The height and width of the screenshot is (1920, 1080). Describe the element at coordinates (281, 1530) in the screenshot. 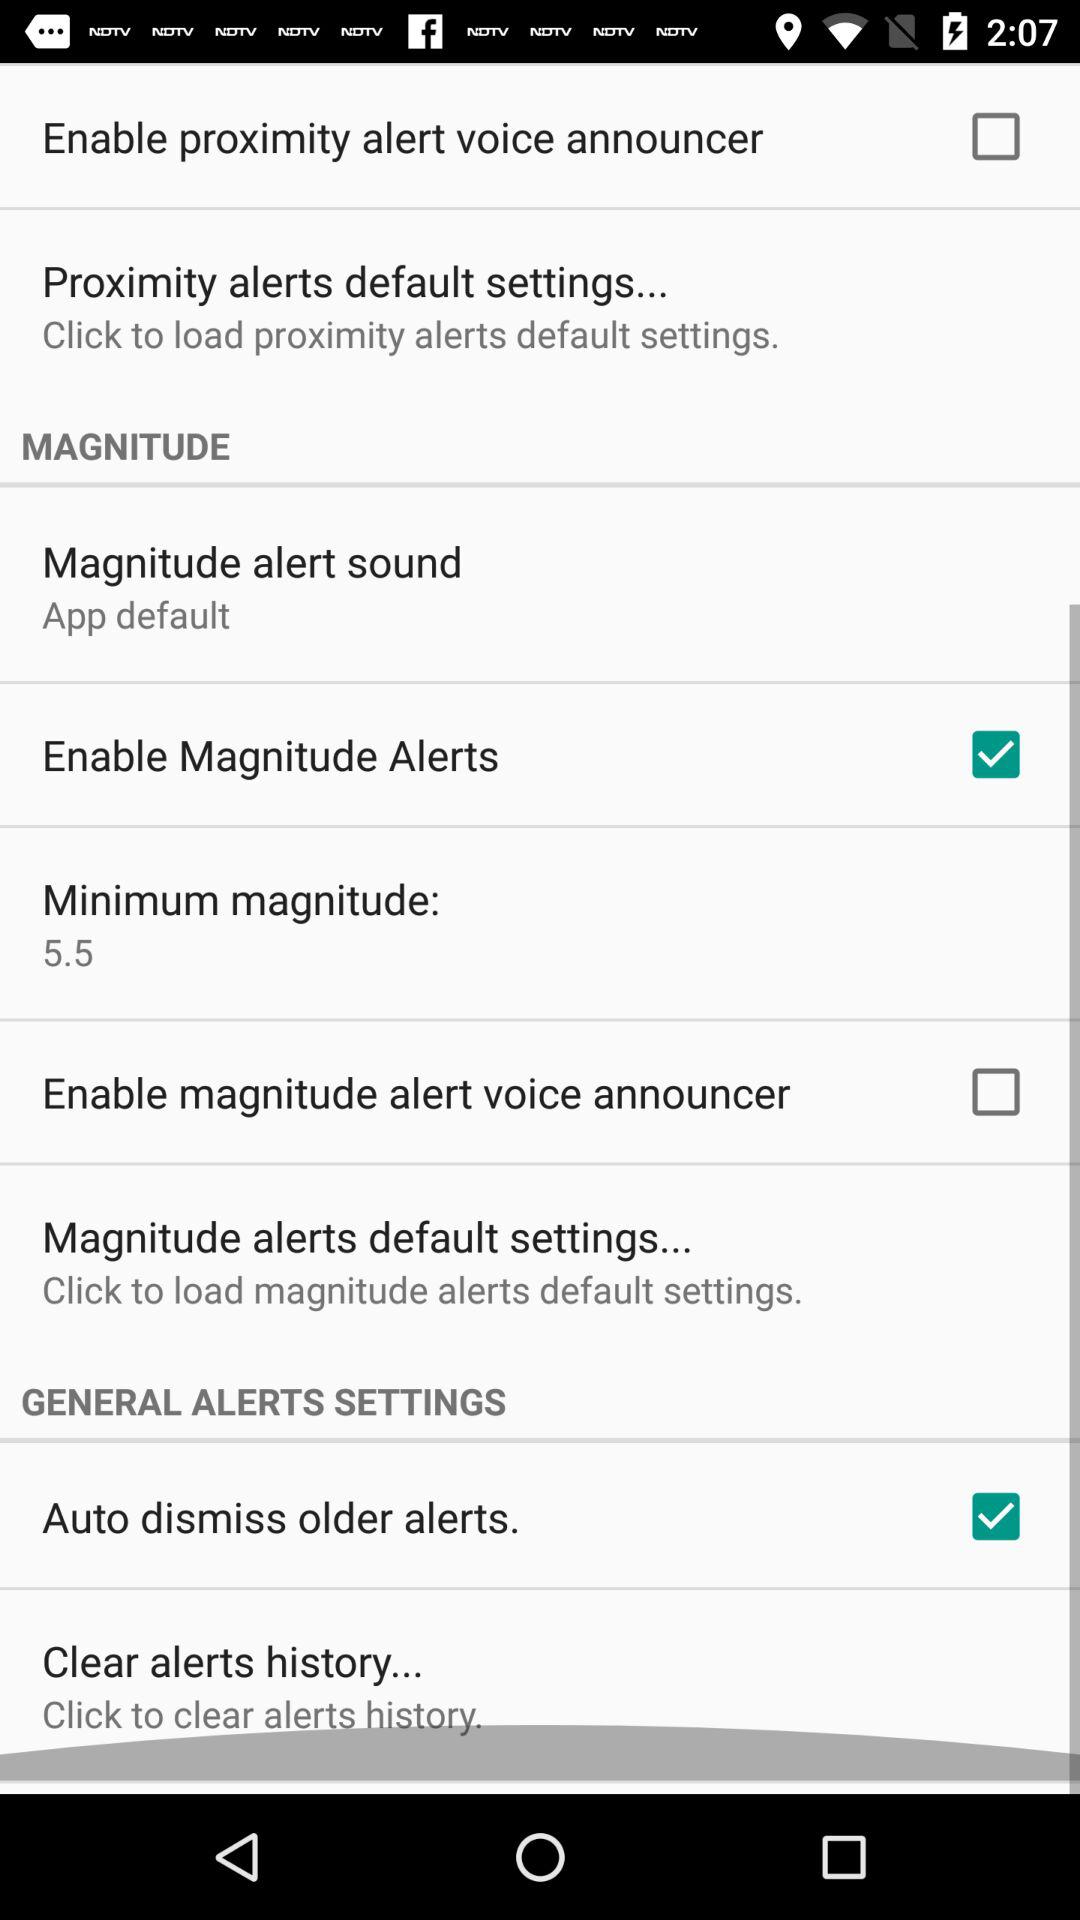

I see `press the auto dismiss older item` at that location.